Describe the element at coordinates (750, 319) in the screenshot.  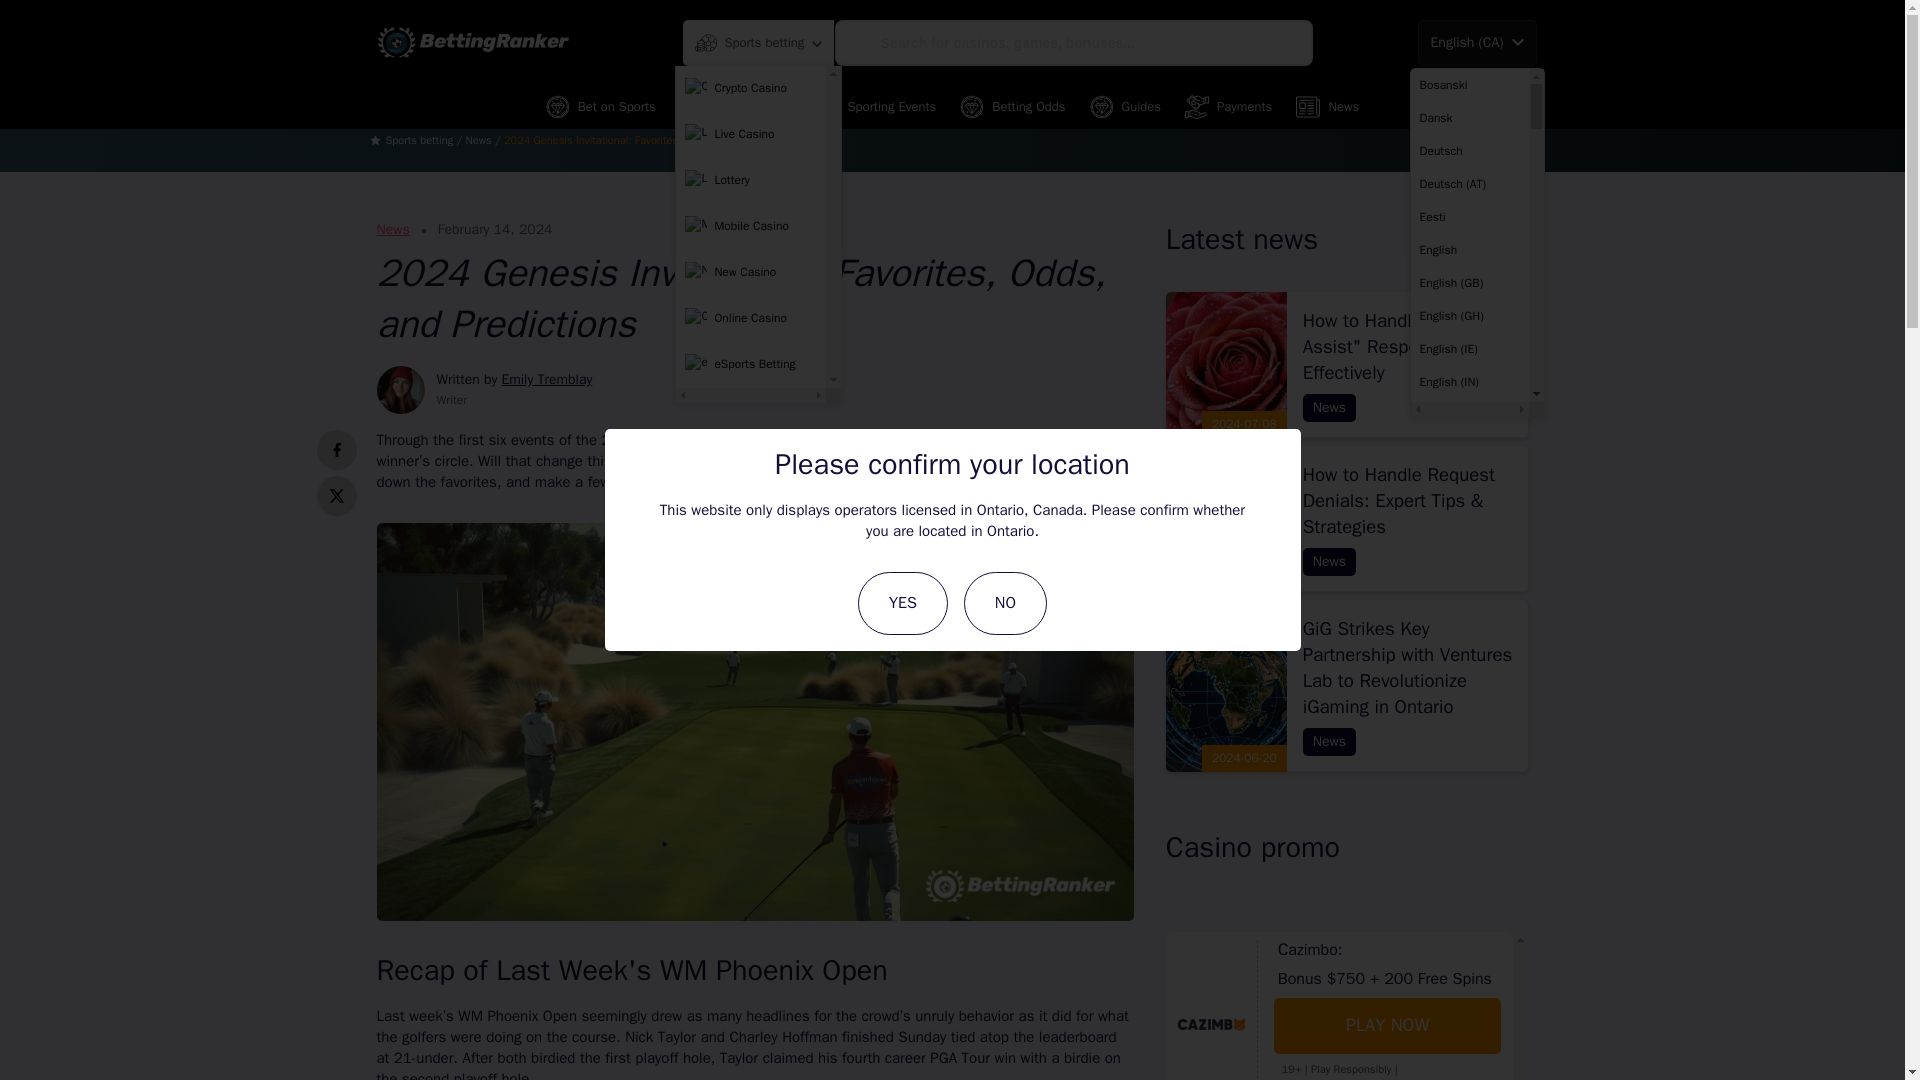
I see `Online Casino` at that location.